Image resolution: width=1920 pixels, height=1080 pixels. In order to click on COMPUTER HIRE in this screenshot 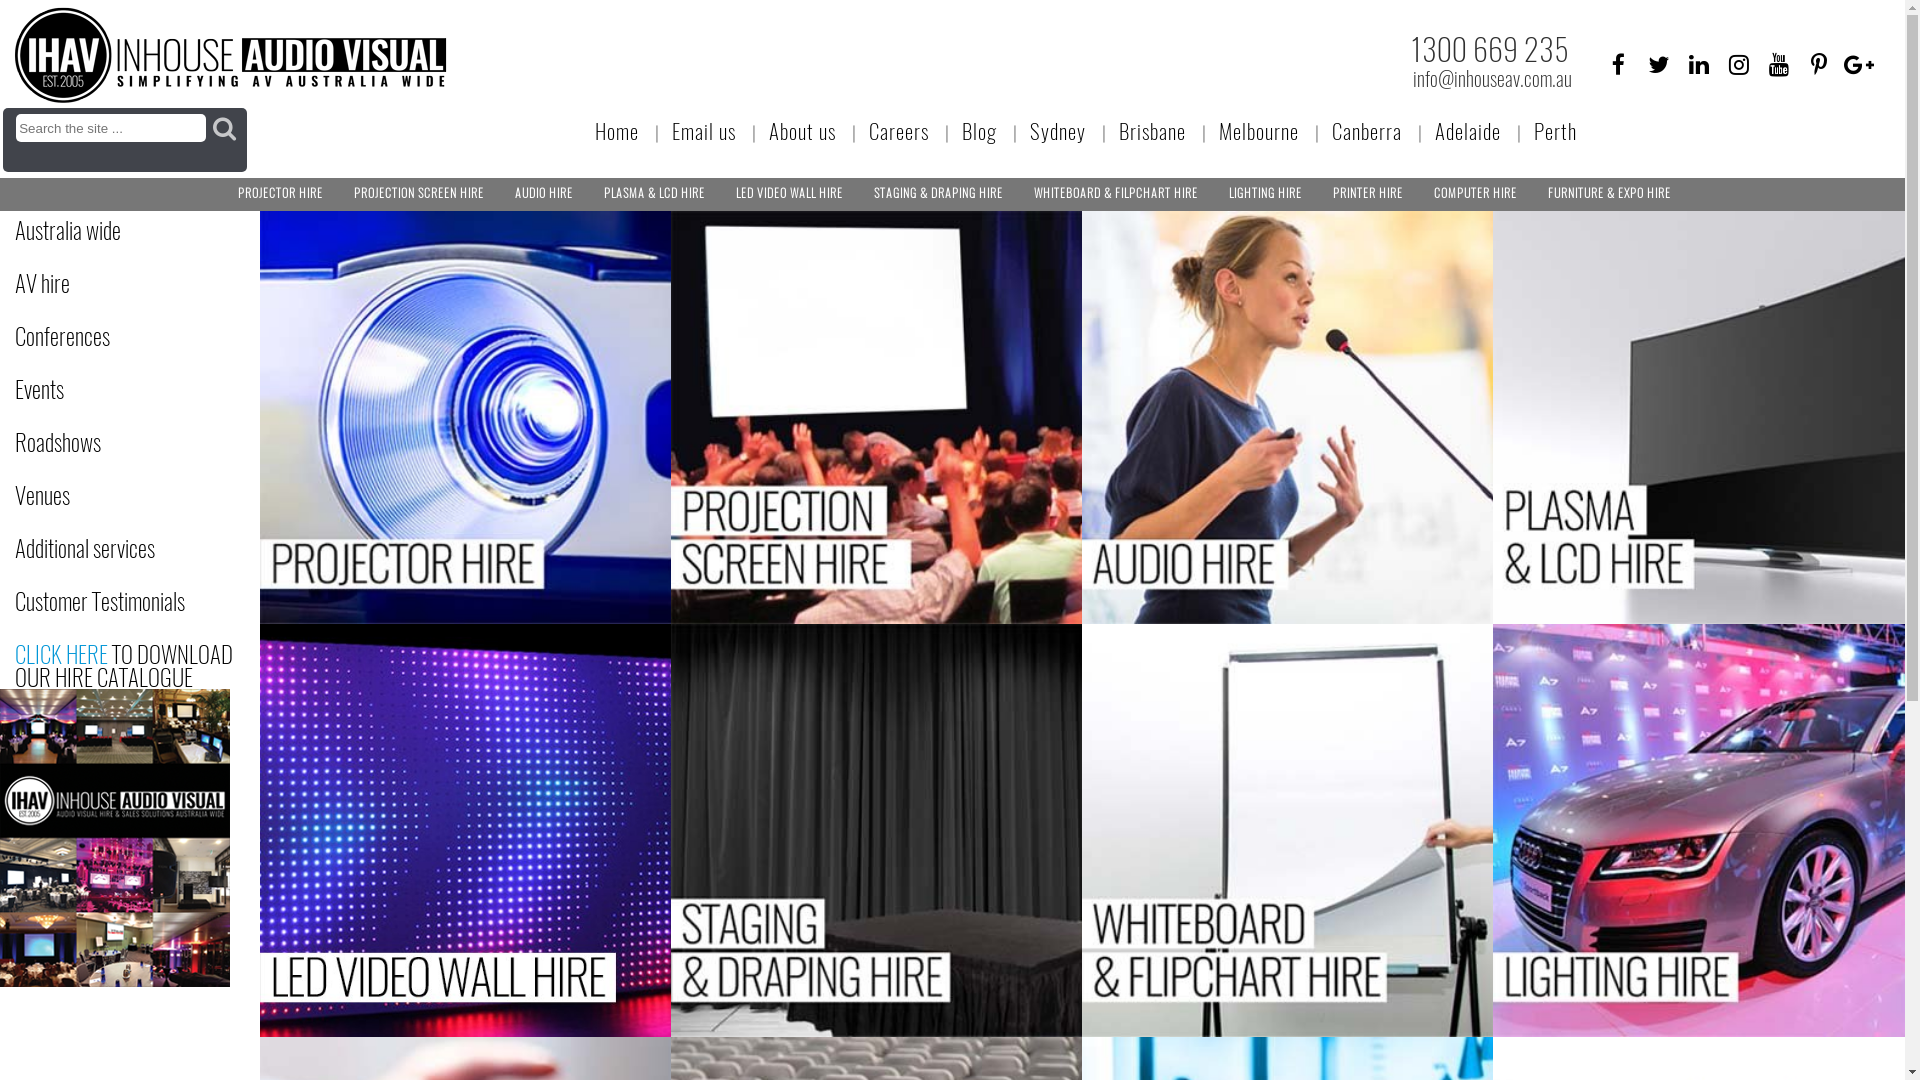, I will do `click(1476, 194)`.